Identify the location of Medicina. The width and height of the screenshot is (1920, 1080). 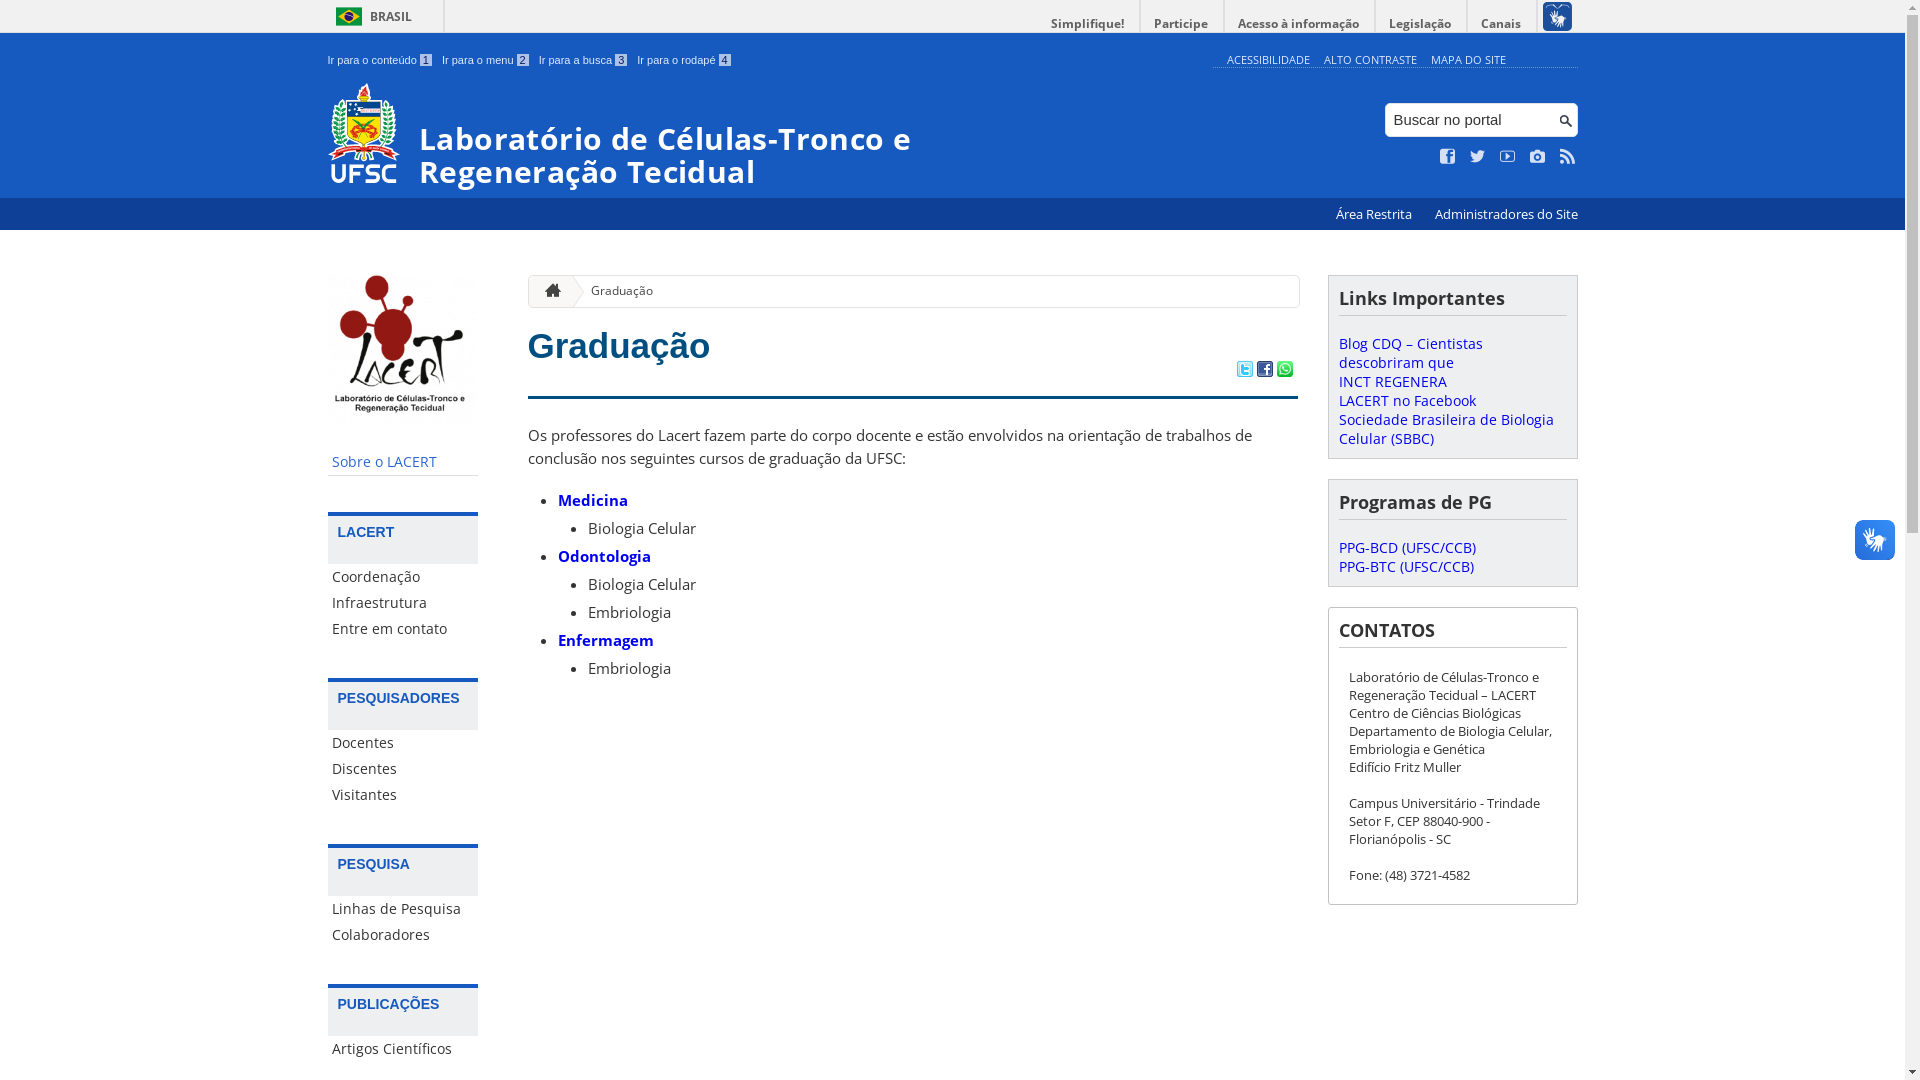
(593, 500).